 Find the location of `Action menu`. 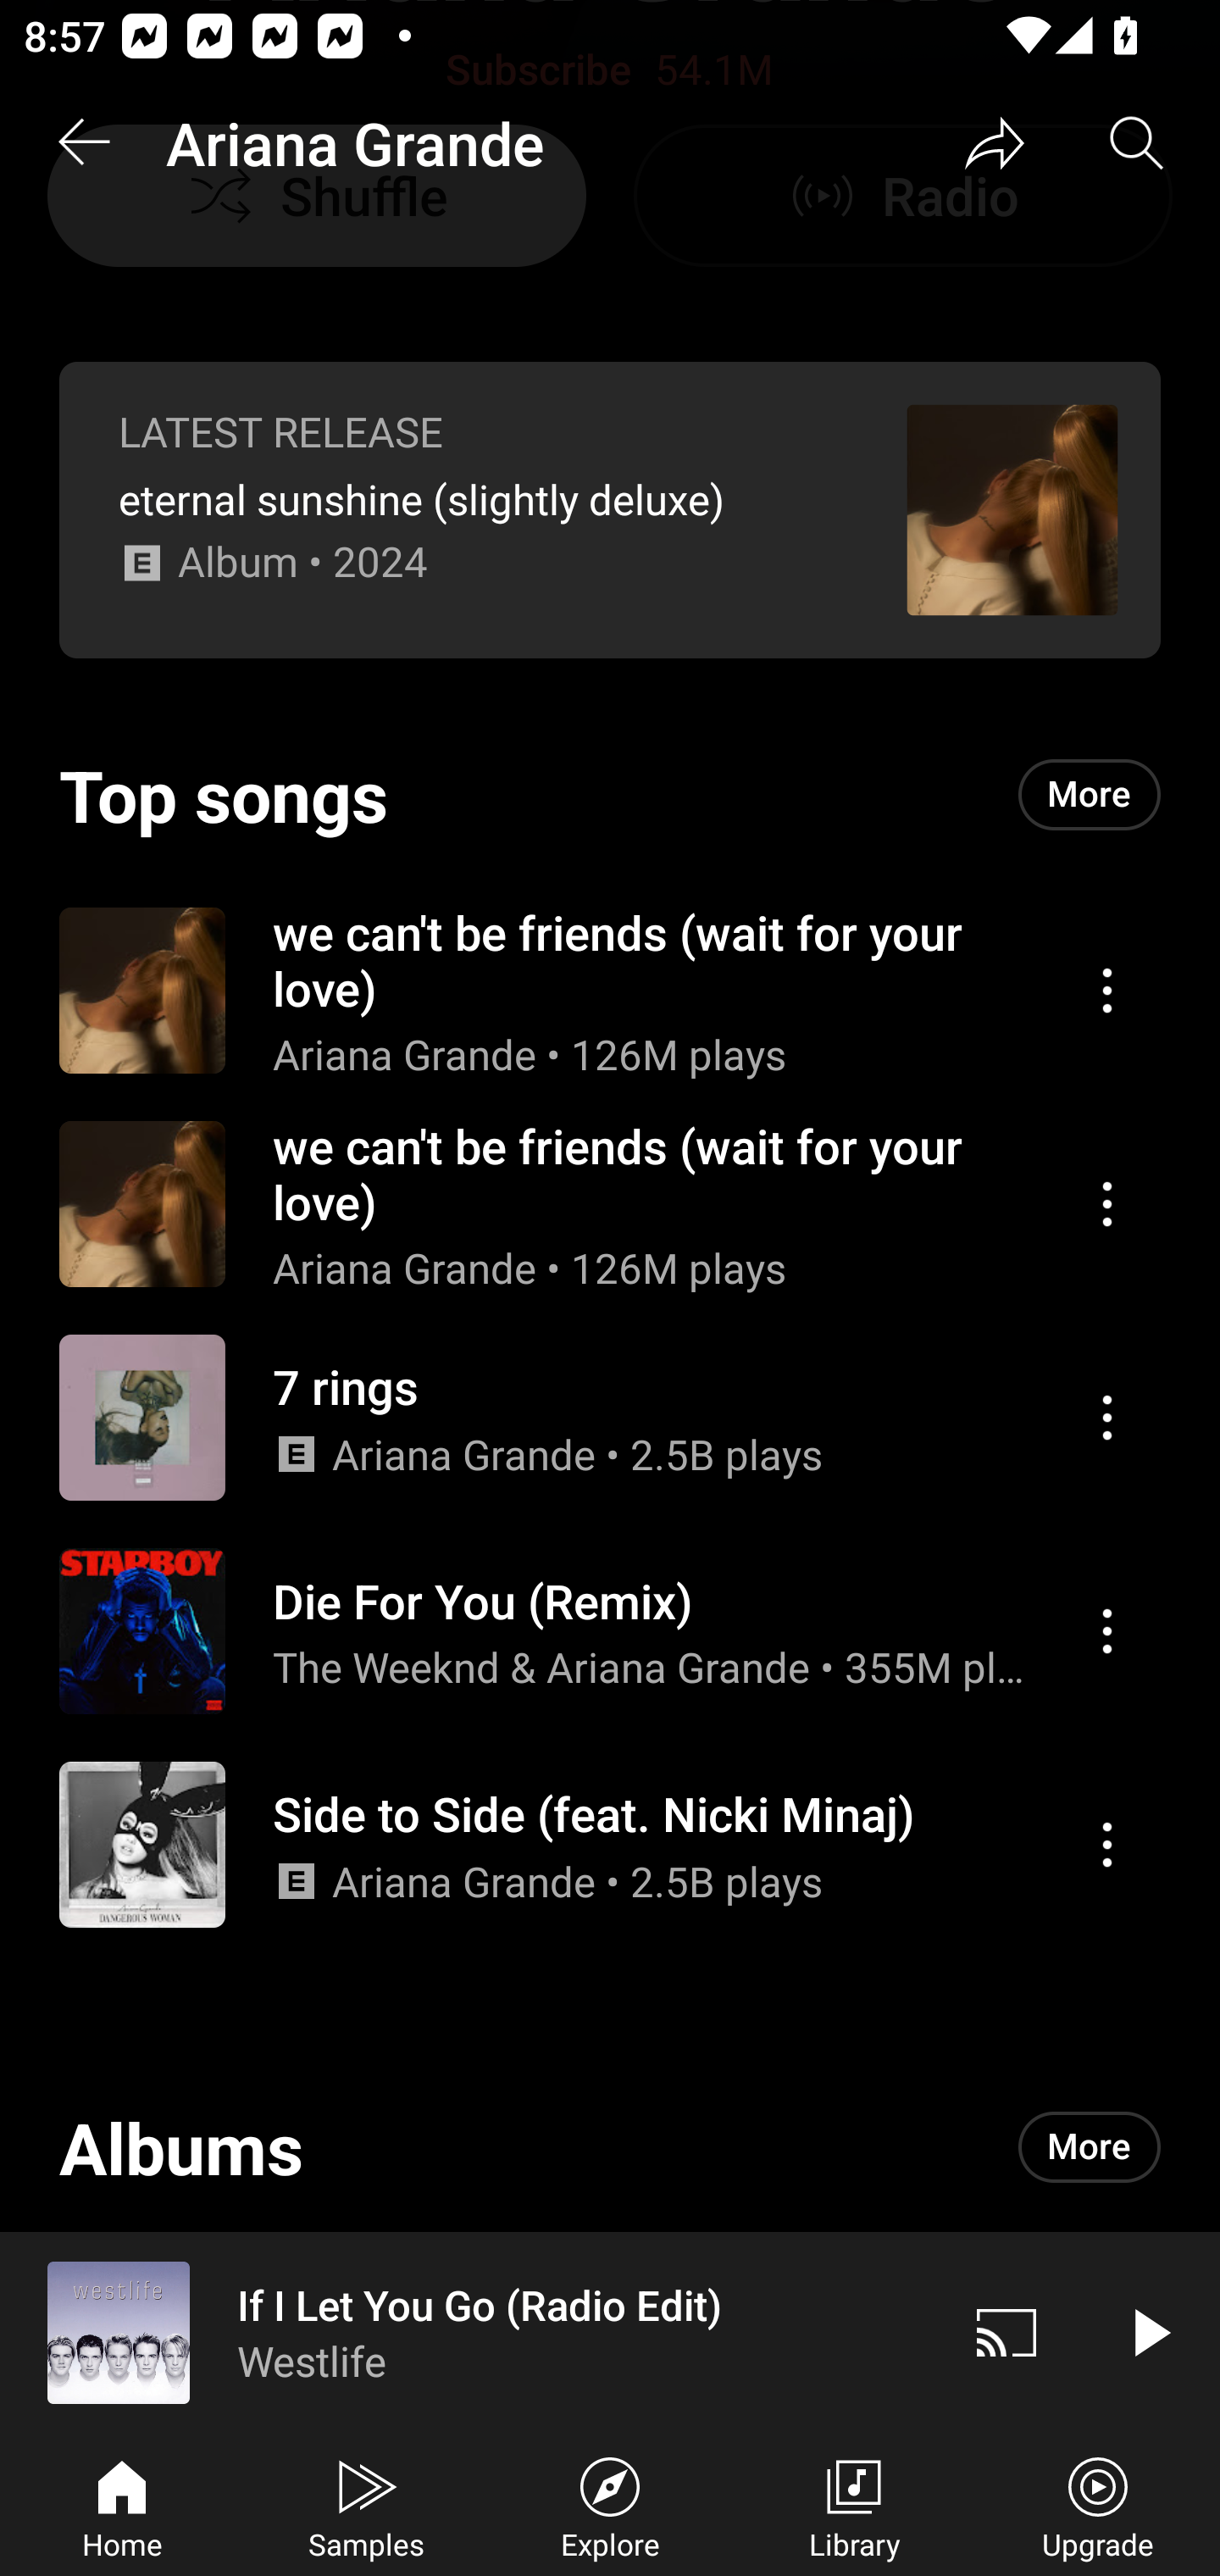

Action menu is located at coordinates (610, 1846).